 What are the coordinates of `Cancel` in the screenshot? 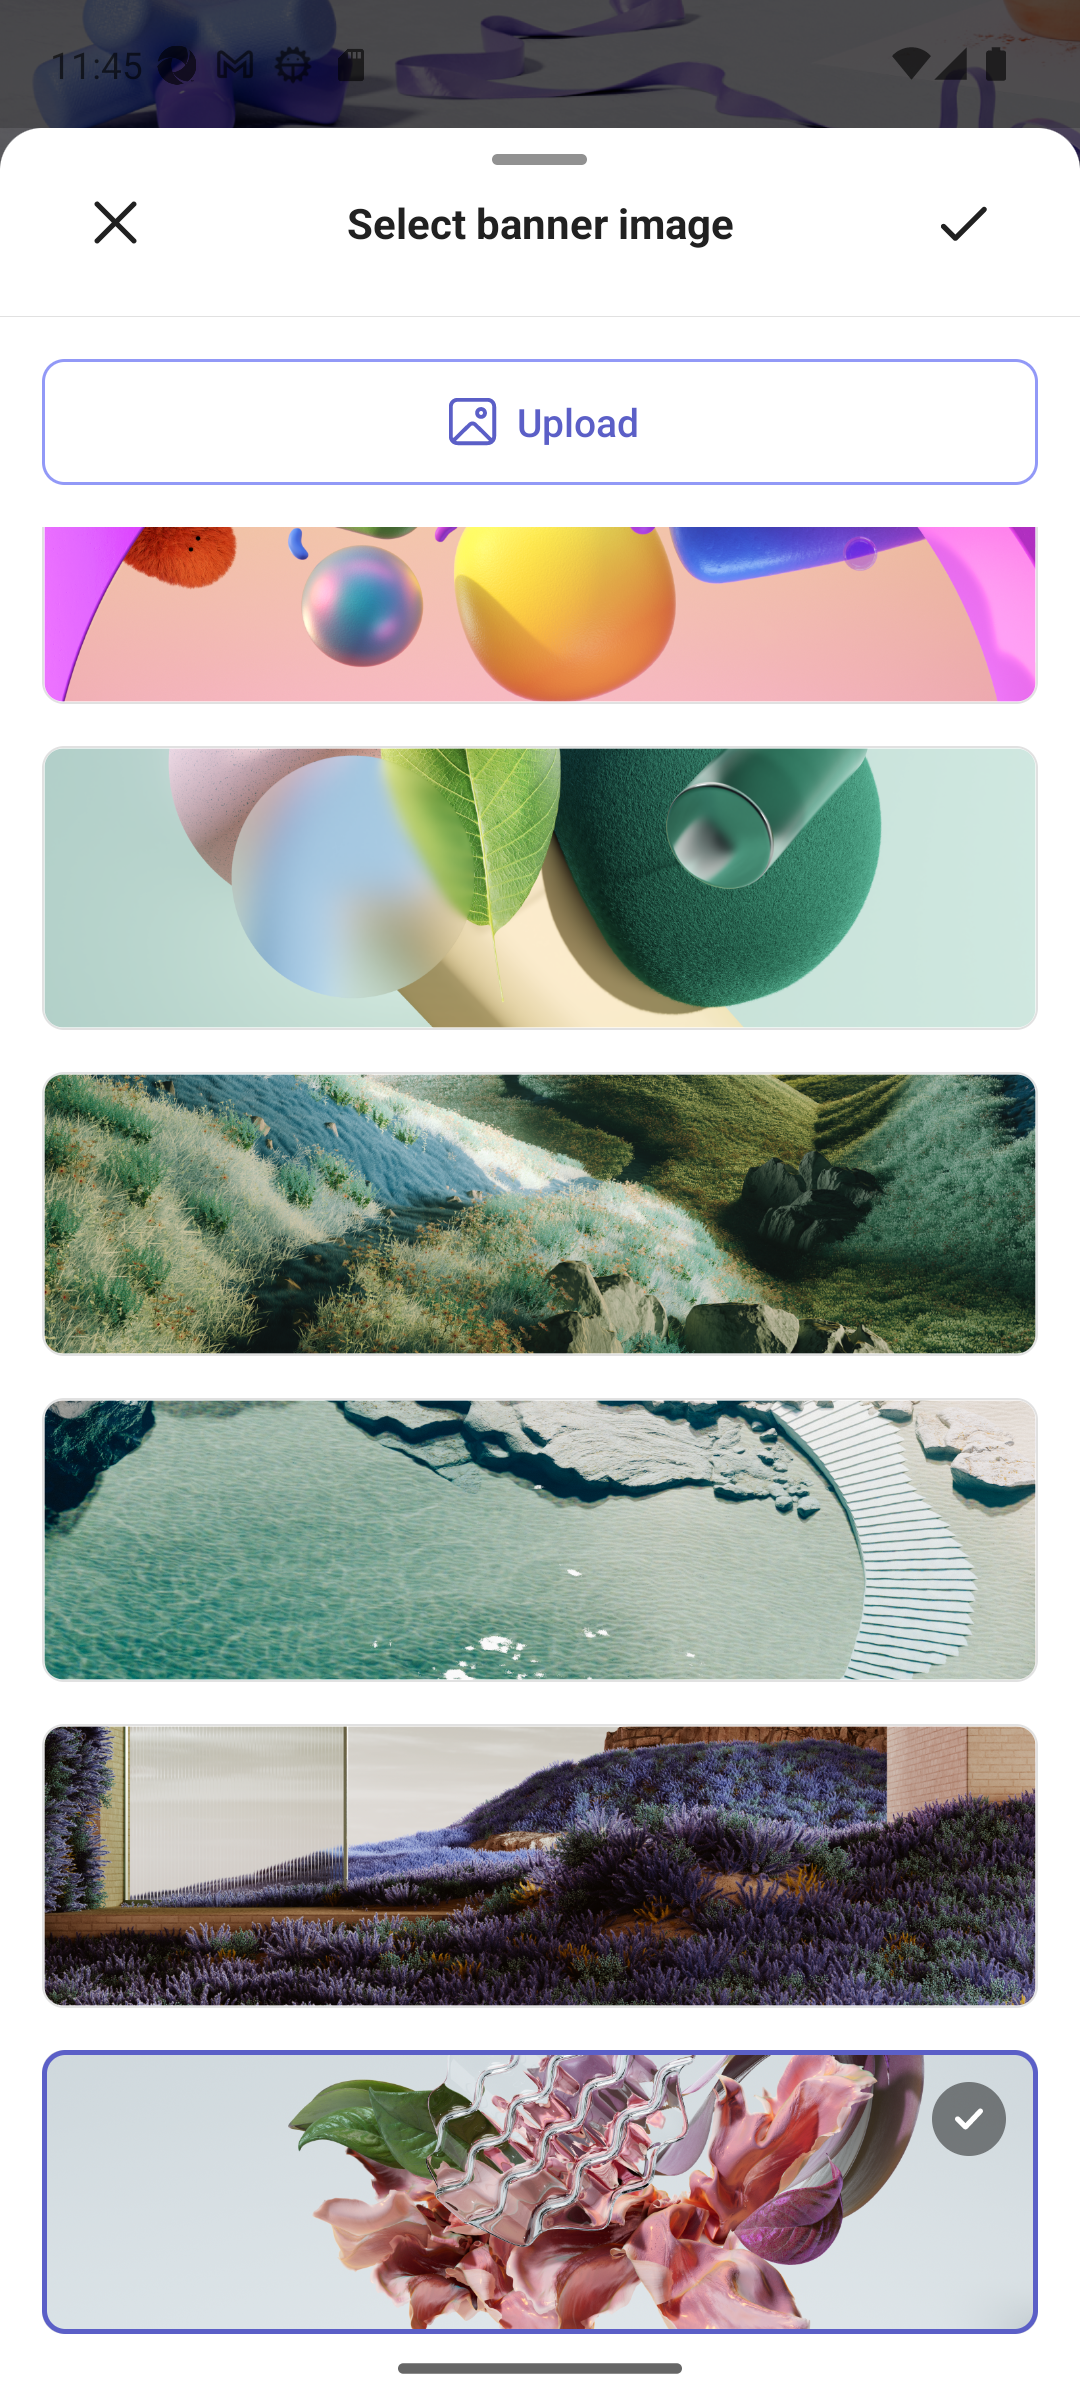 It's located at (115, 223).